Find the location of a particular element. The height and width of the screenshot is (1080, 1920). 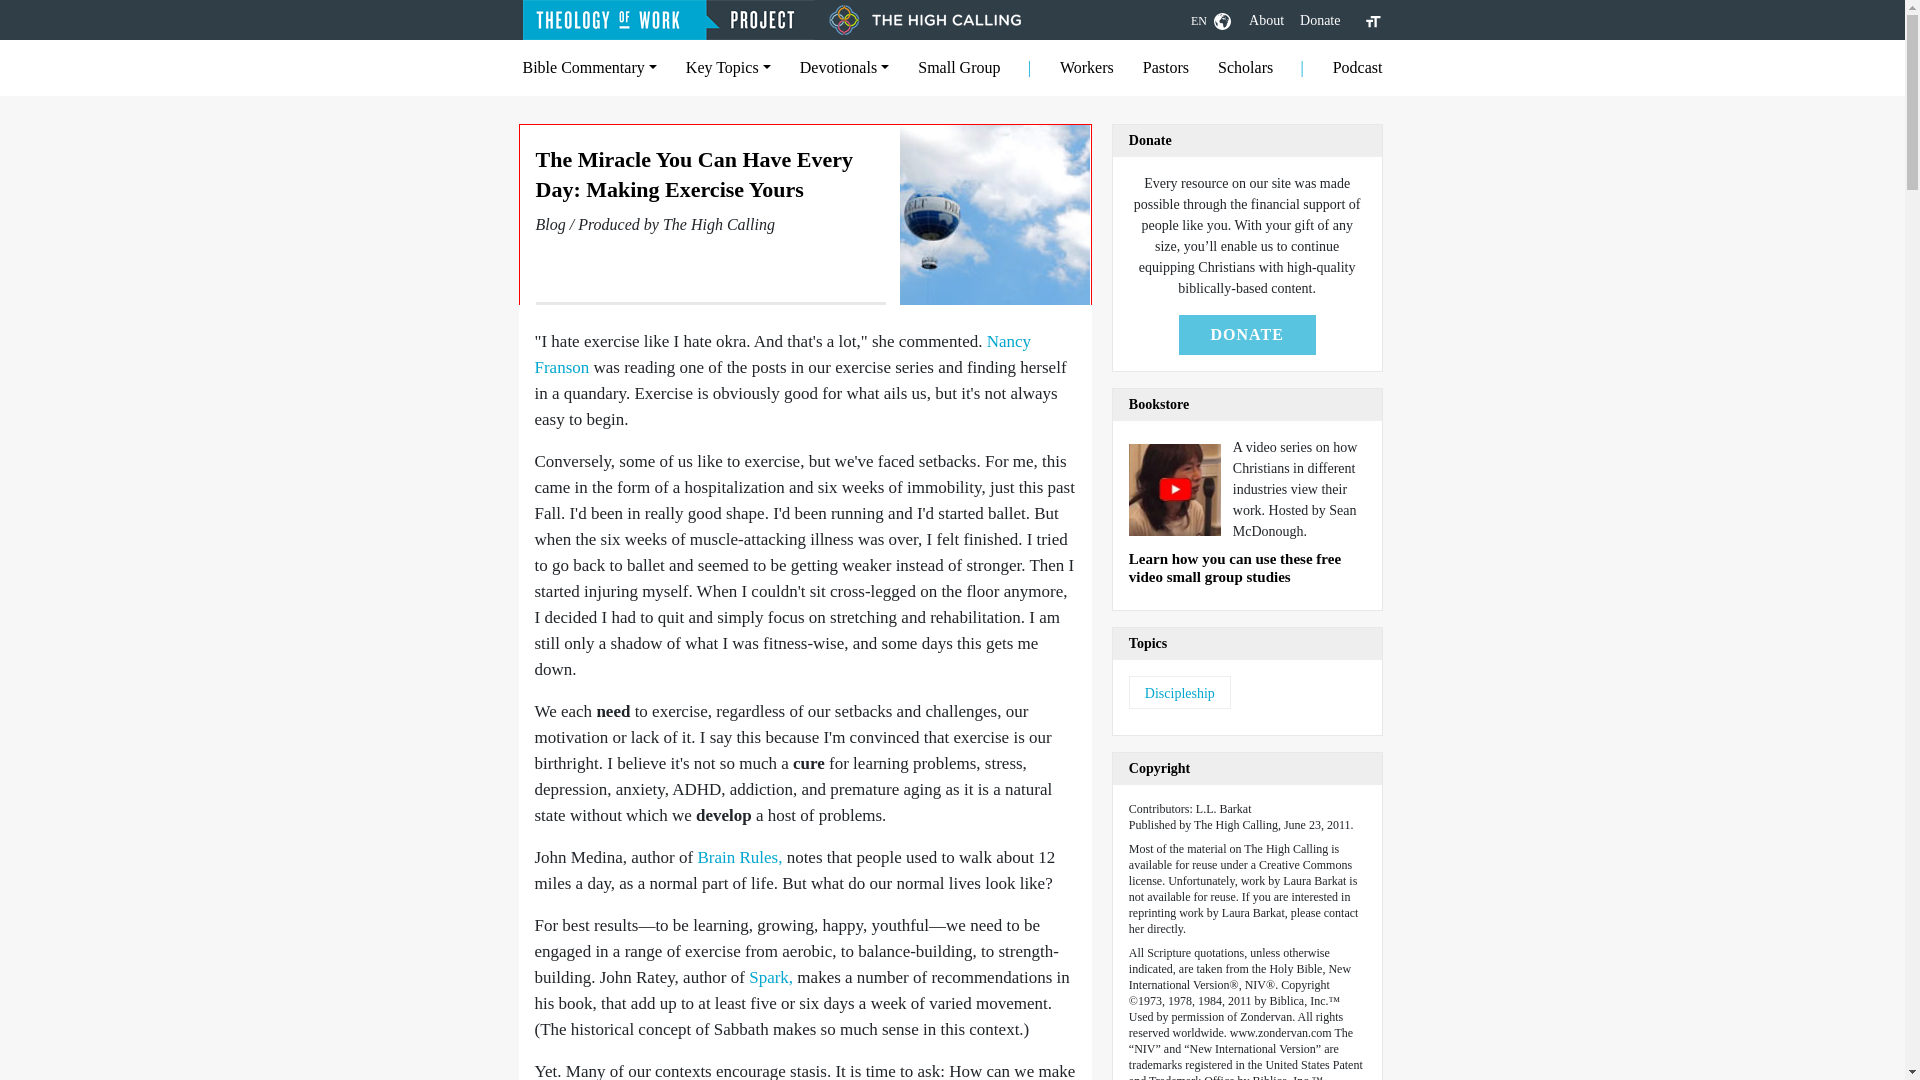

Donate is located at coordinates (1320, 20).